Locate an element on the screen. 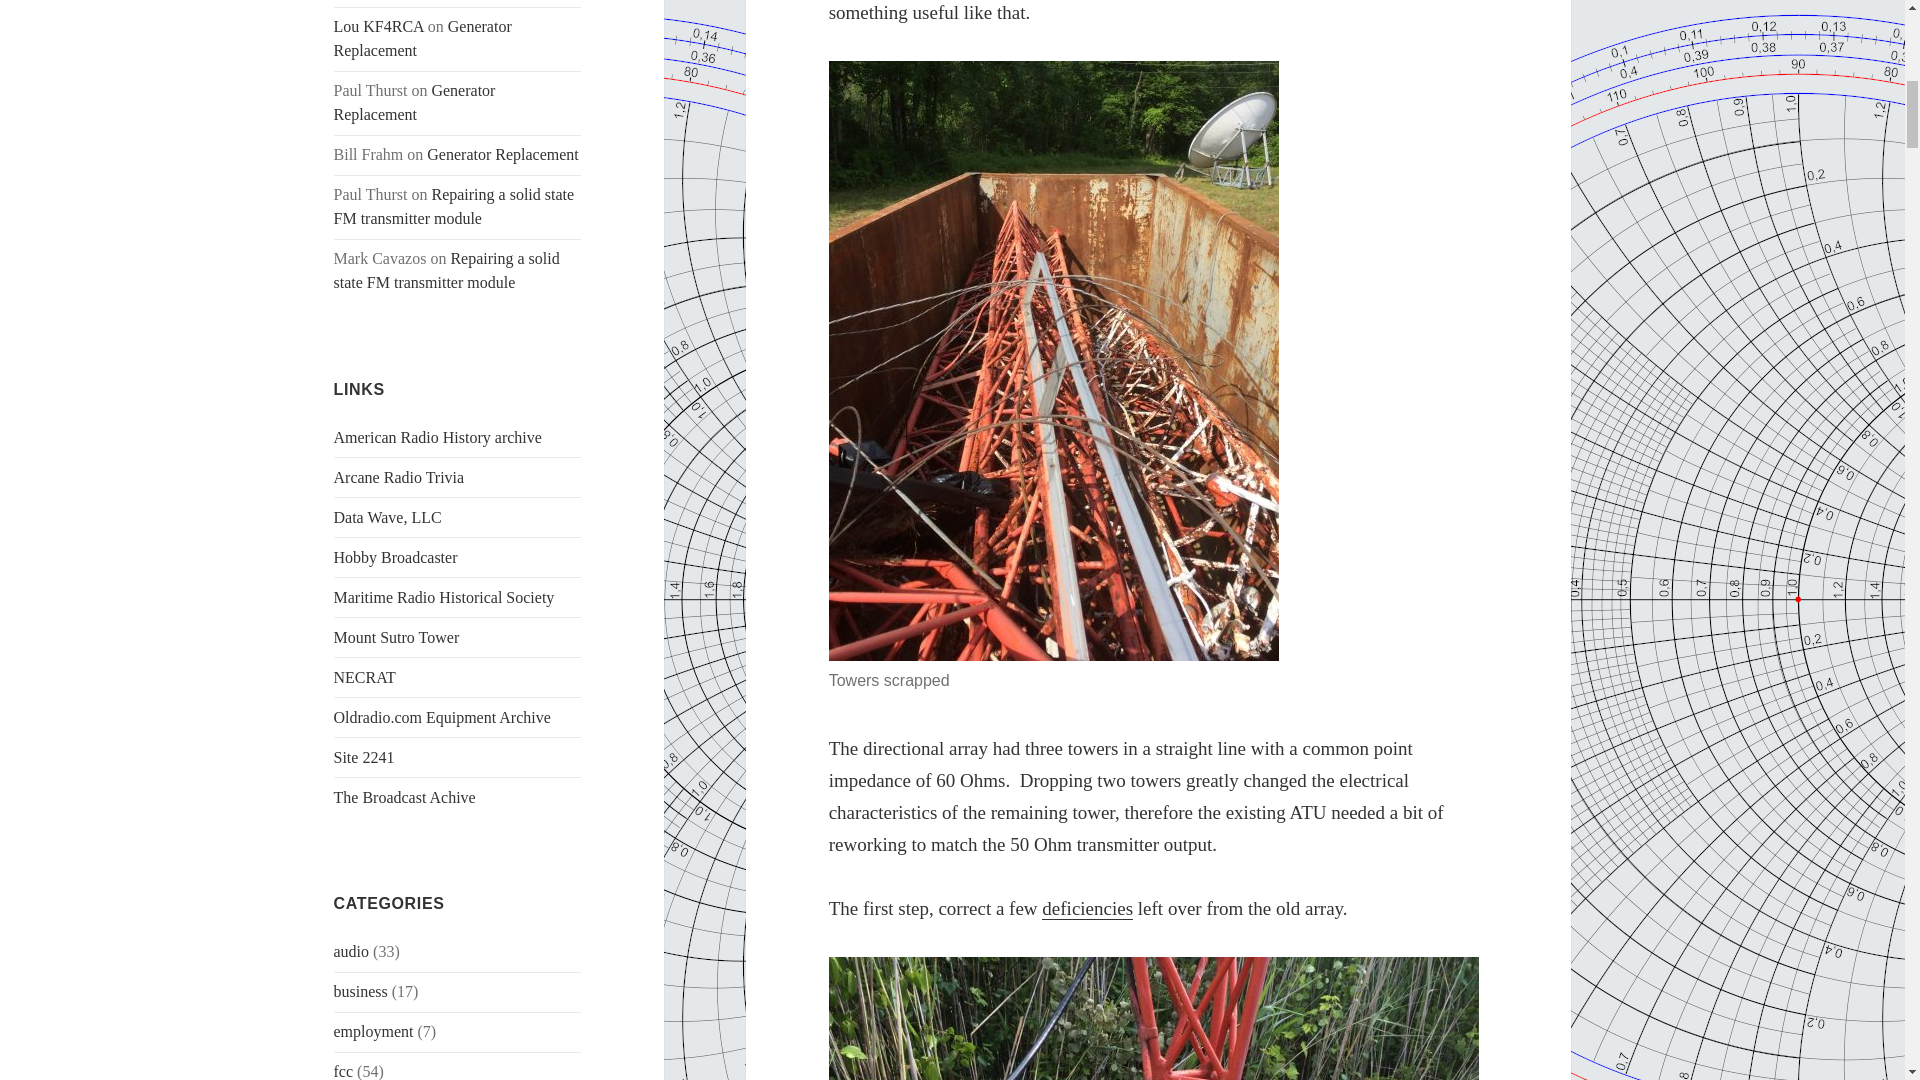  American Radio History archive is located at coordinates (438, 437).